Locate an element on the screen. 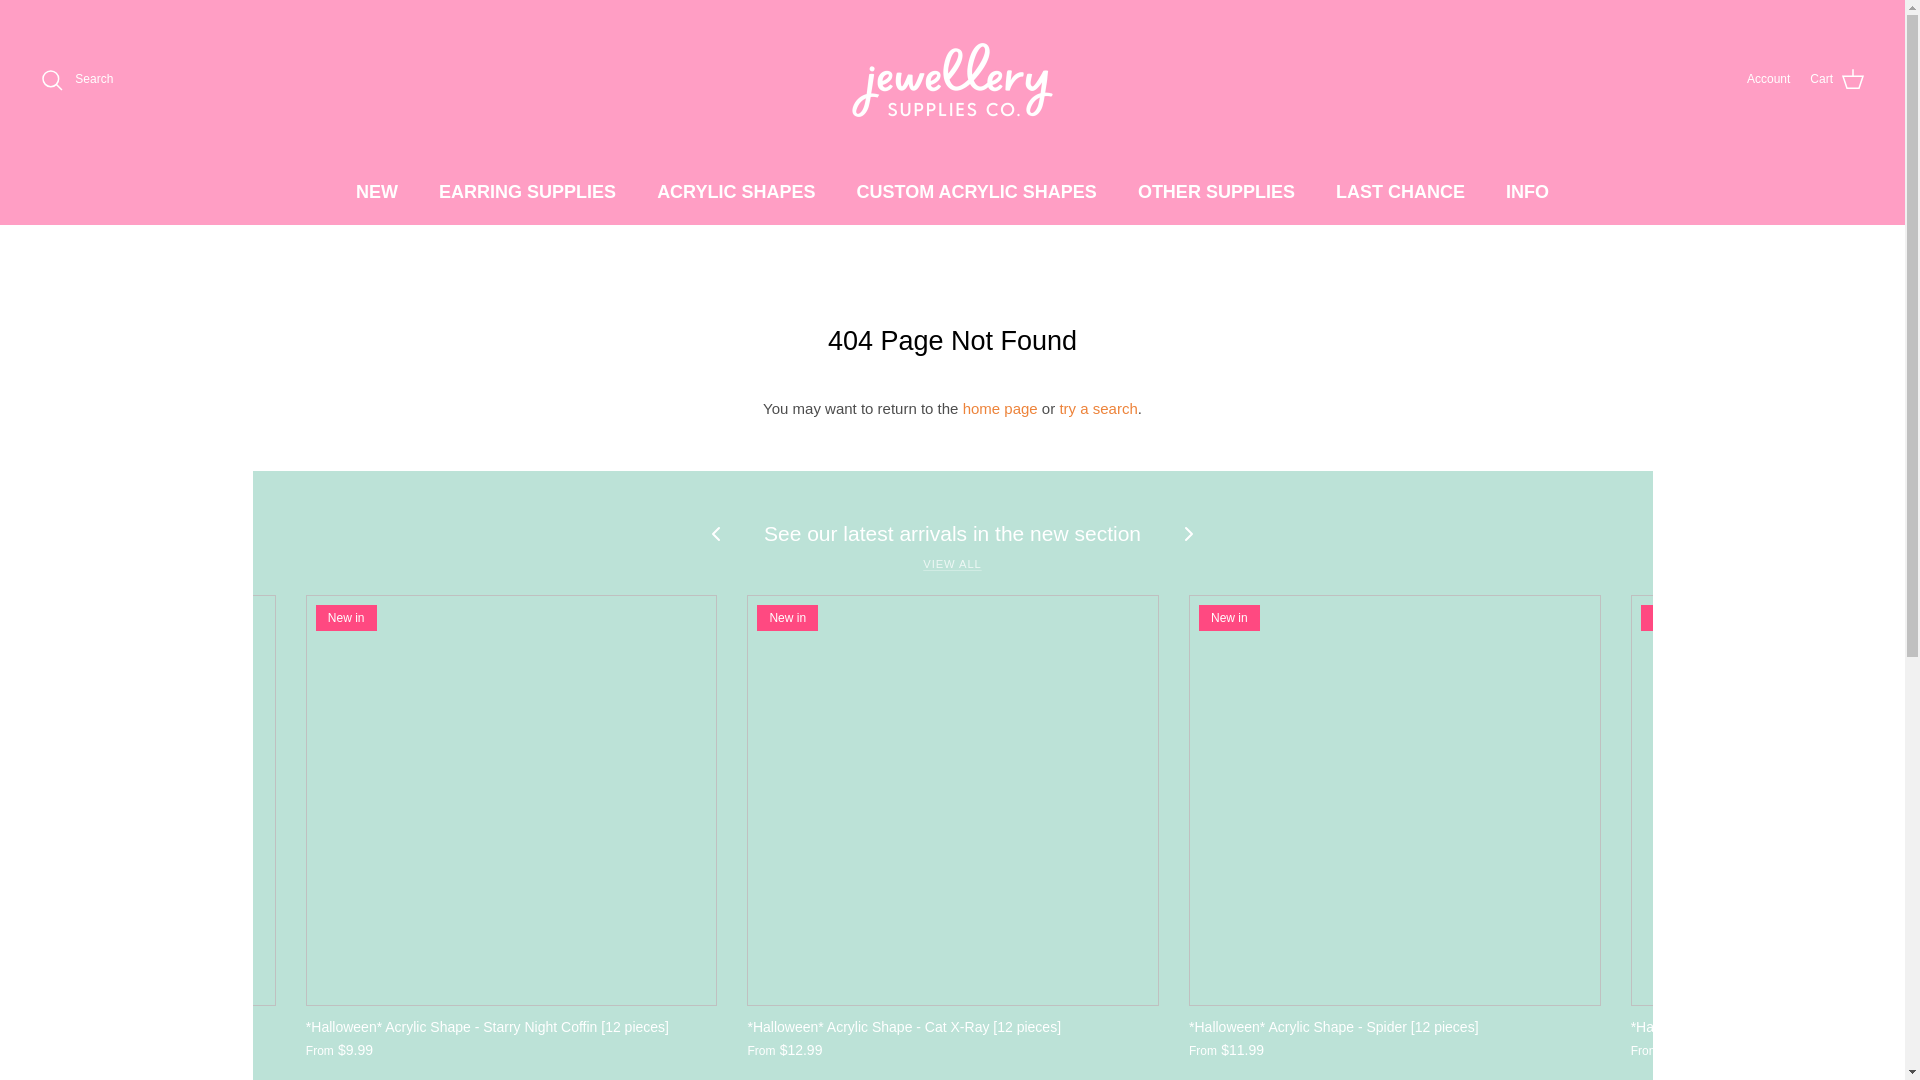 The width and height of the screenshot is (1920, 1080). Jewellery Supplies Co is located at coordinates (952, 80).